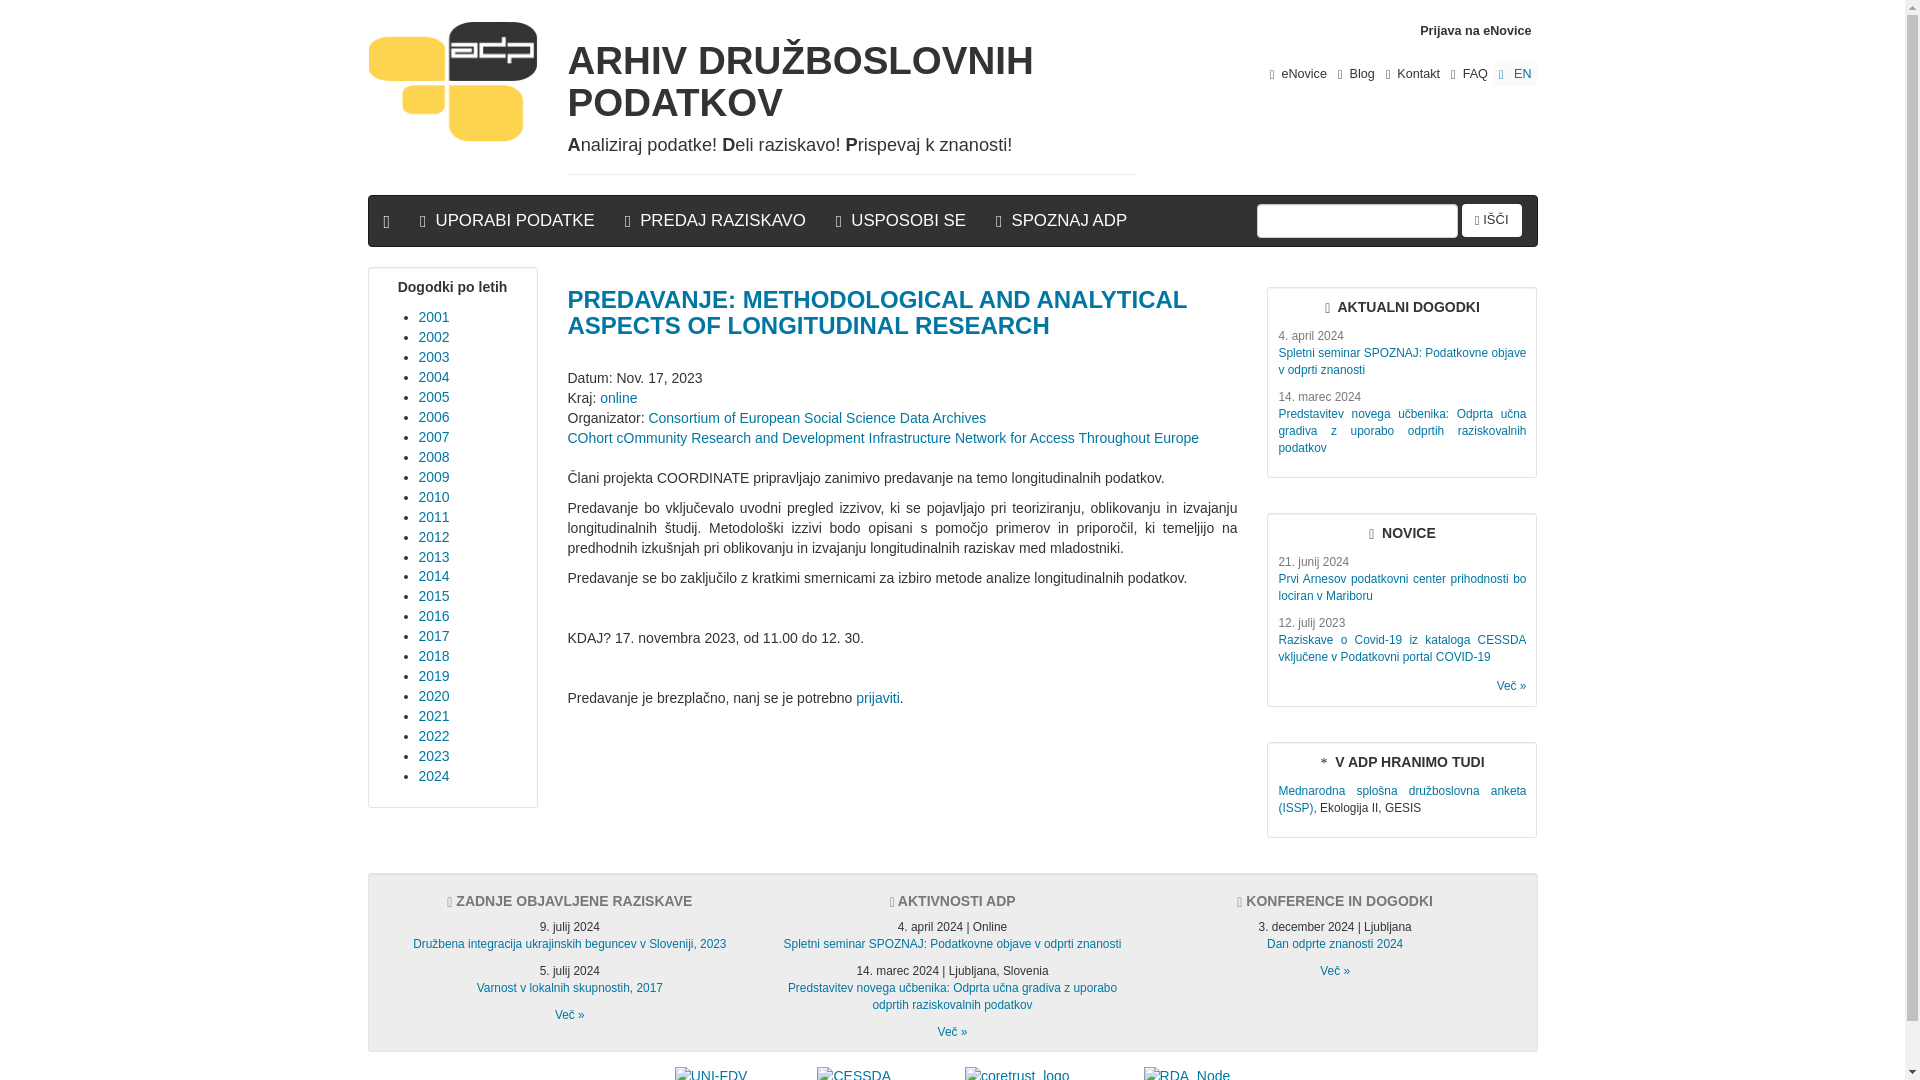 This screenshot has width=1920, height=1080. What do you see at coordinates (1469, 74) in the screenshot?
I see `  FAQ` at bounding box center [1469, 74].